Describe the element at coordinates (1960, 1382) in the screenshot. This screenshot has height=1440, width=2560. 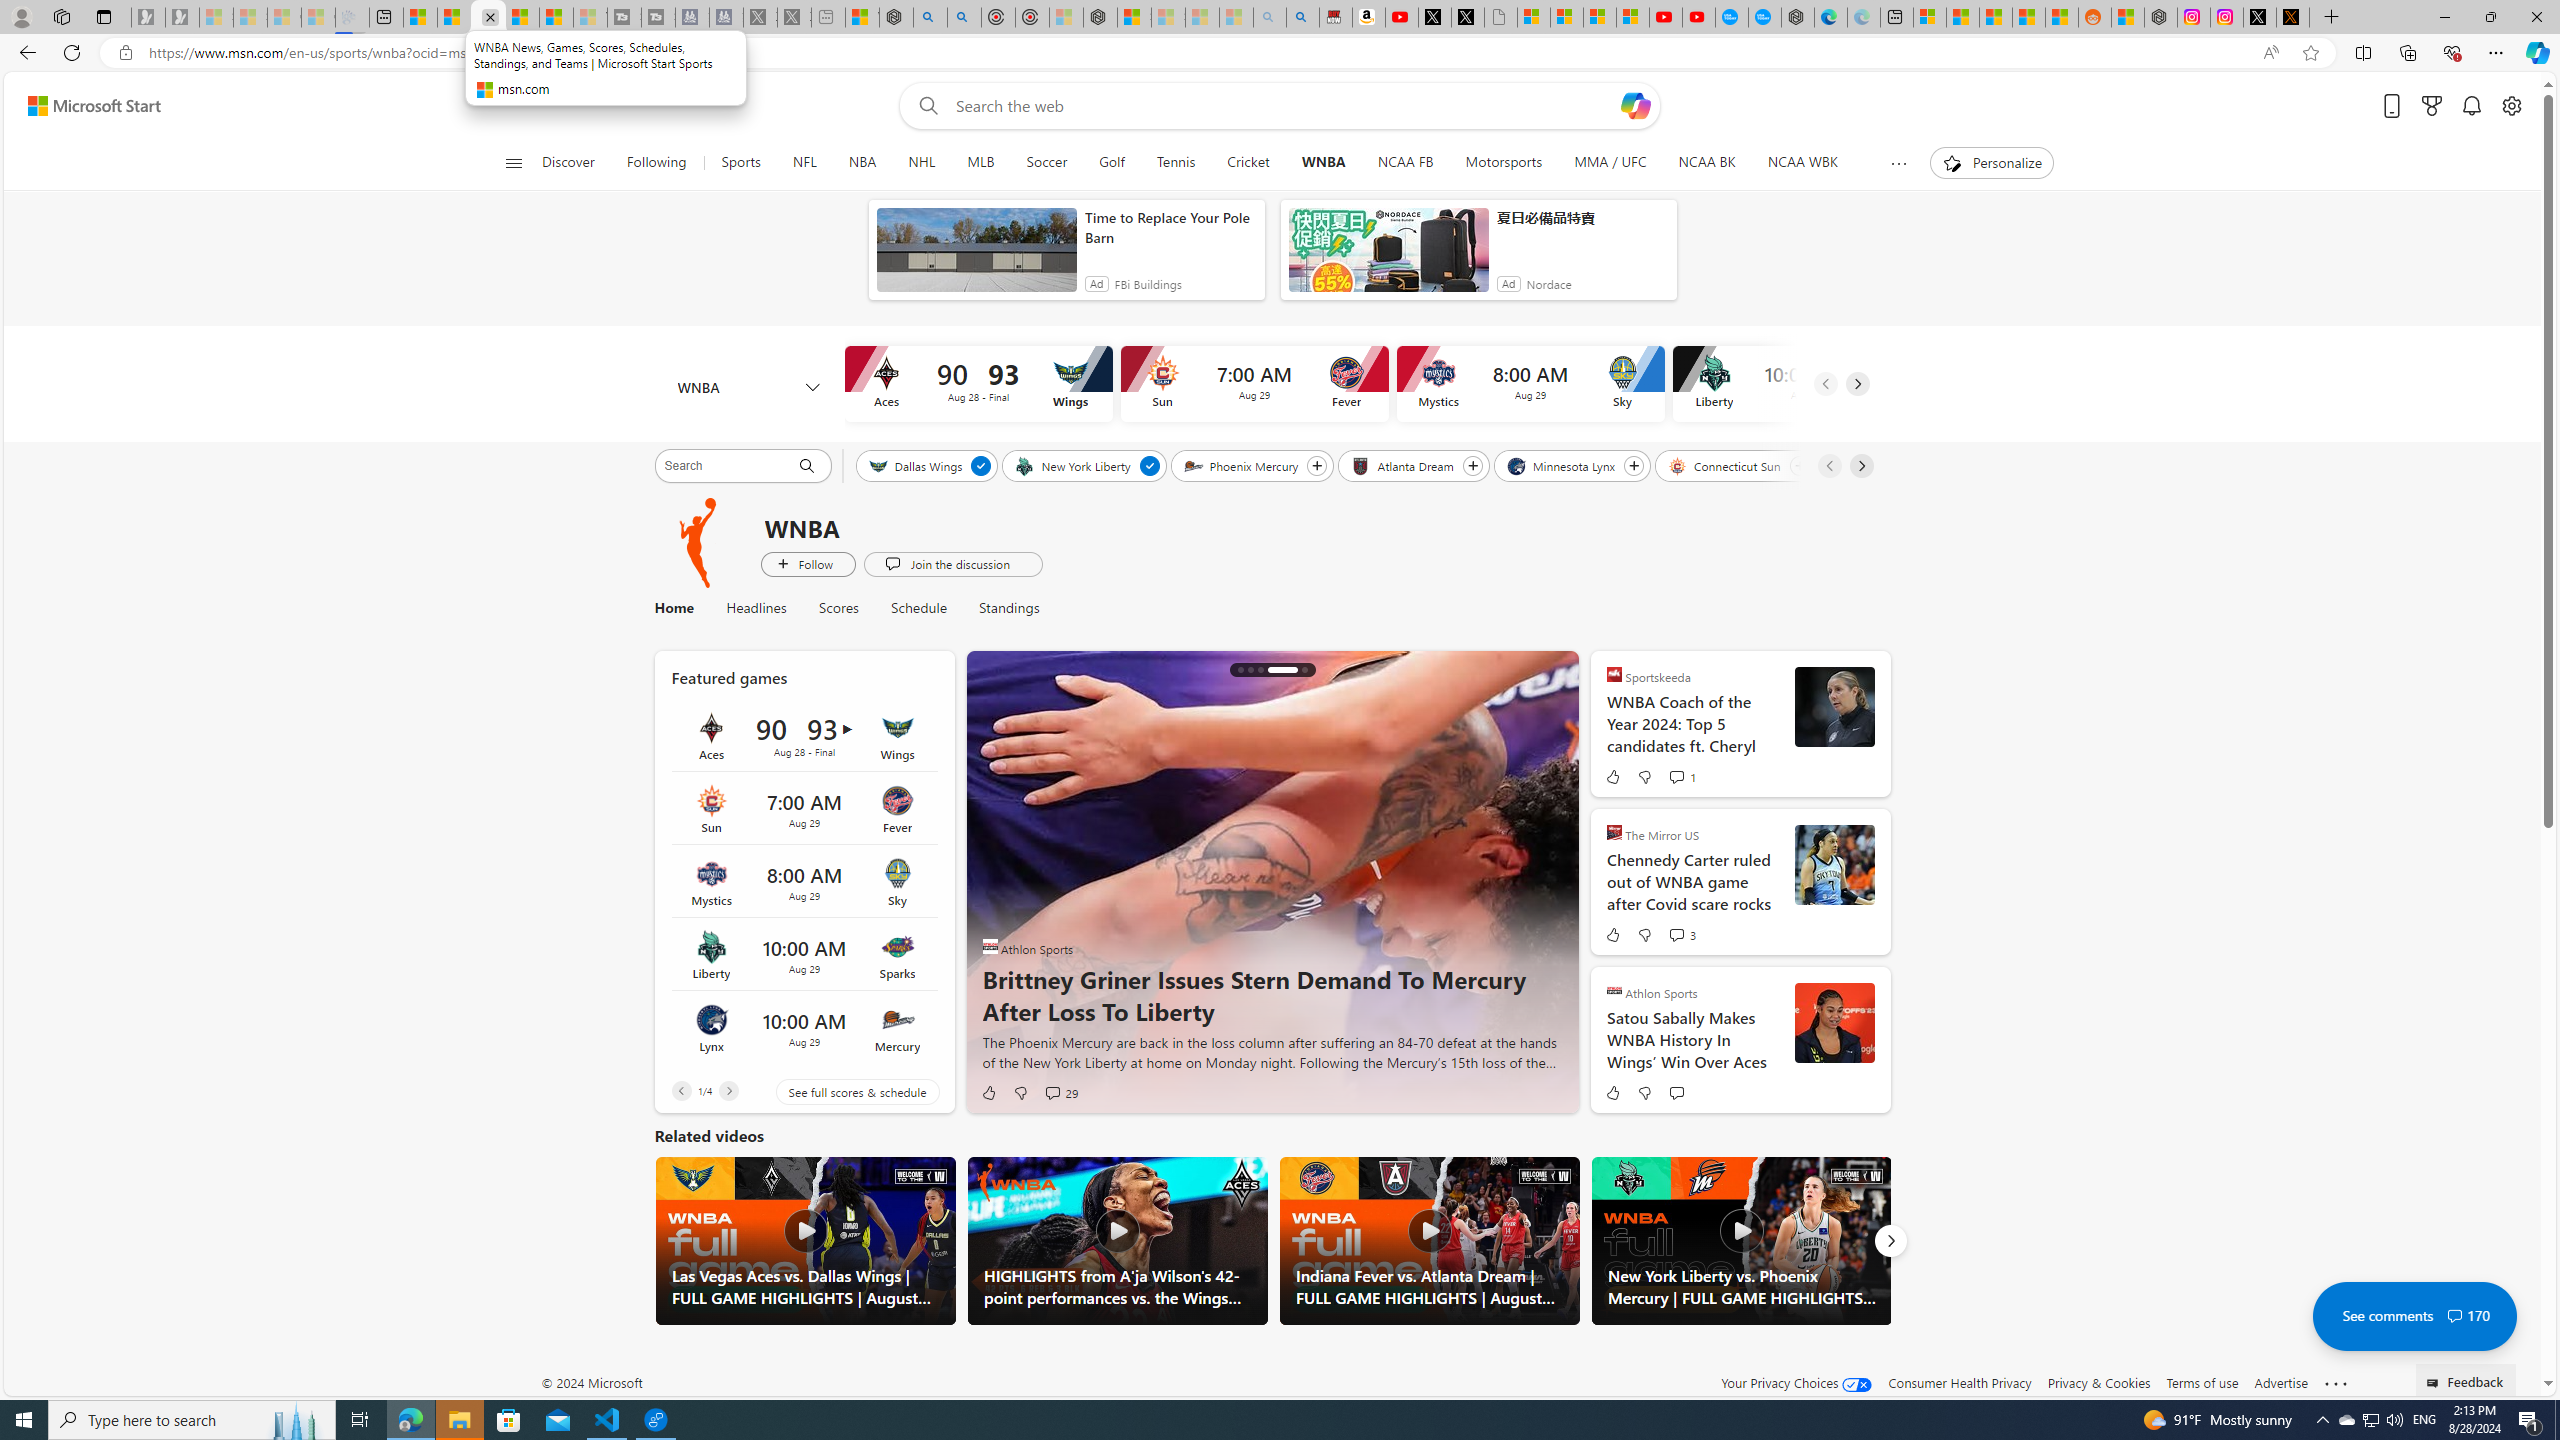
I see `Consumer Health Privacy` at that location.